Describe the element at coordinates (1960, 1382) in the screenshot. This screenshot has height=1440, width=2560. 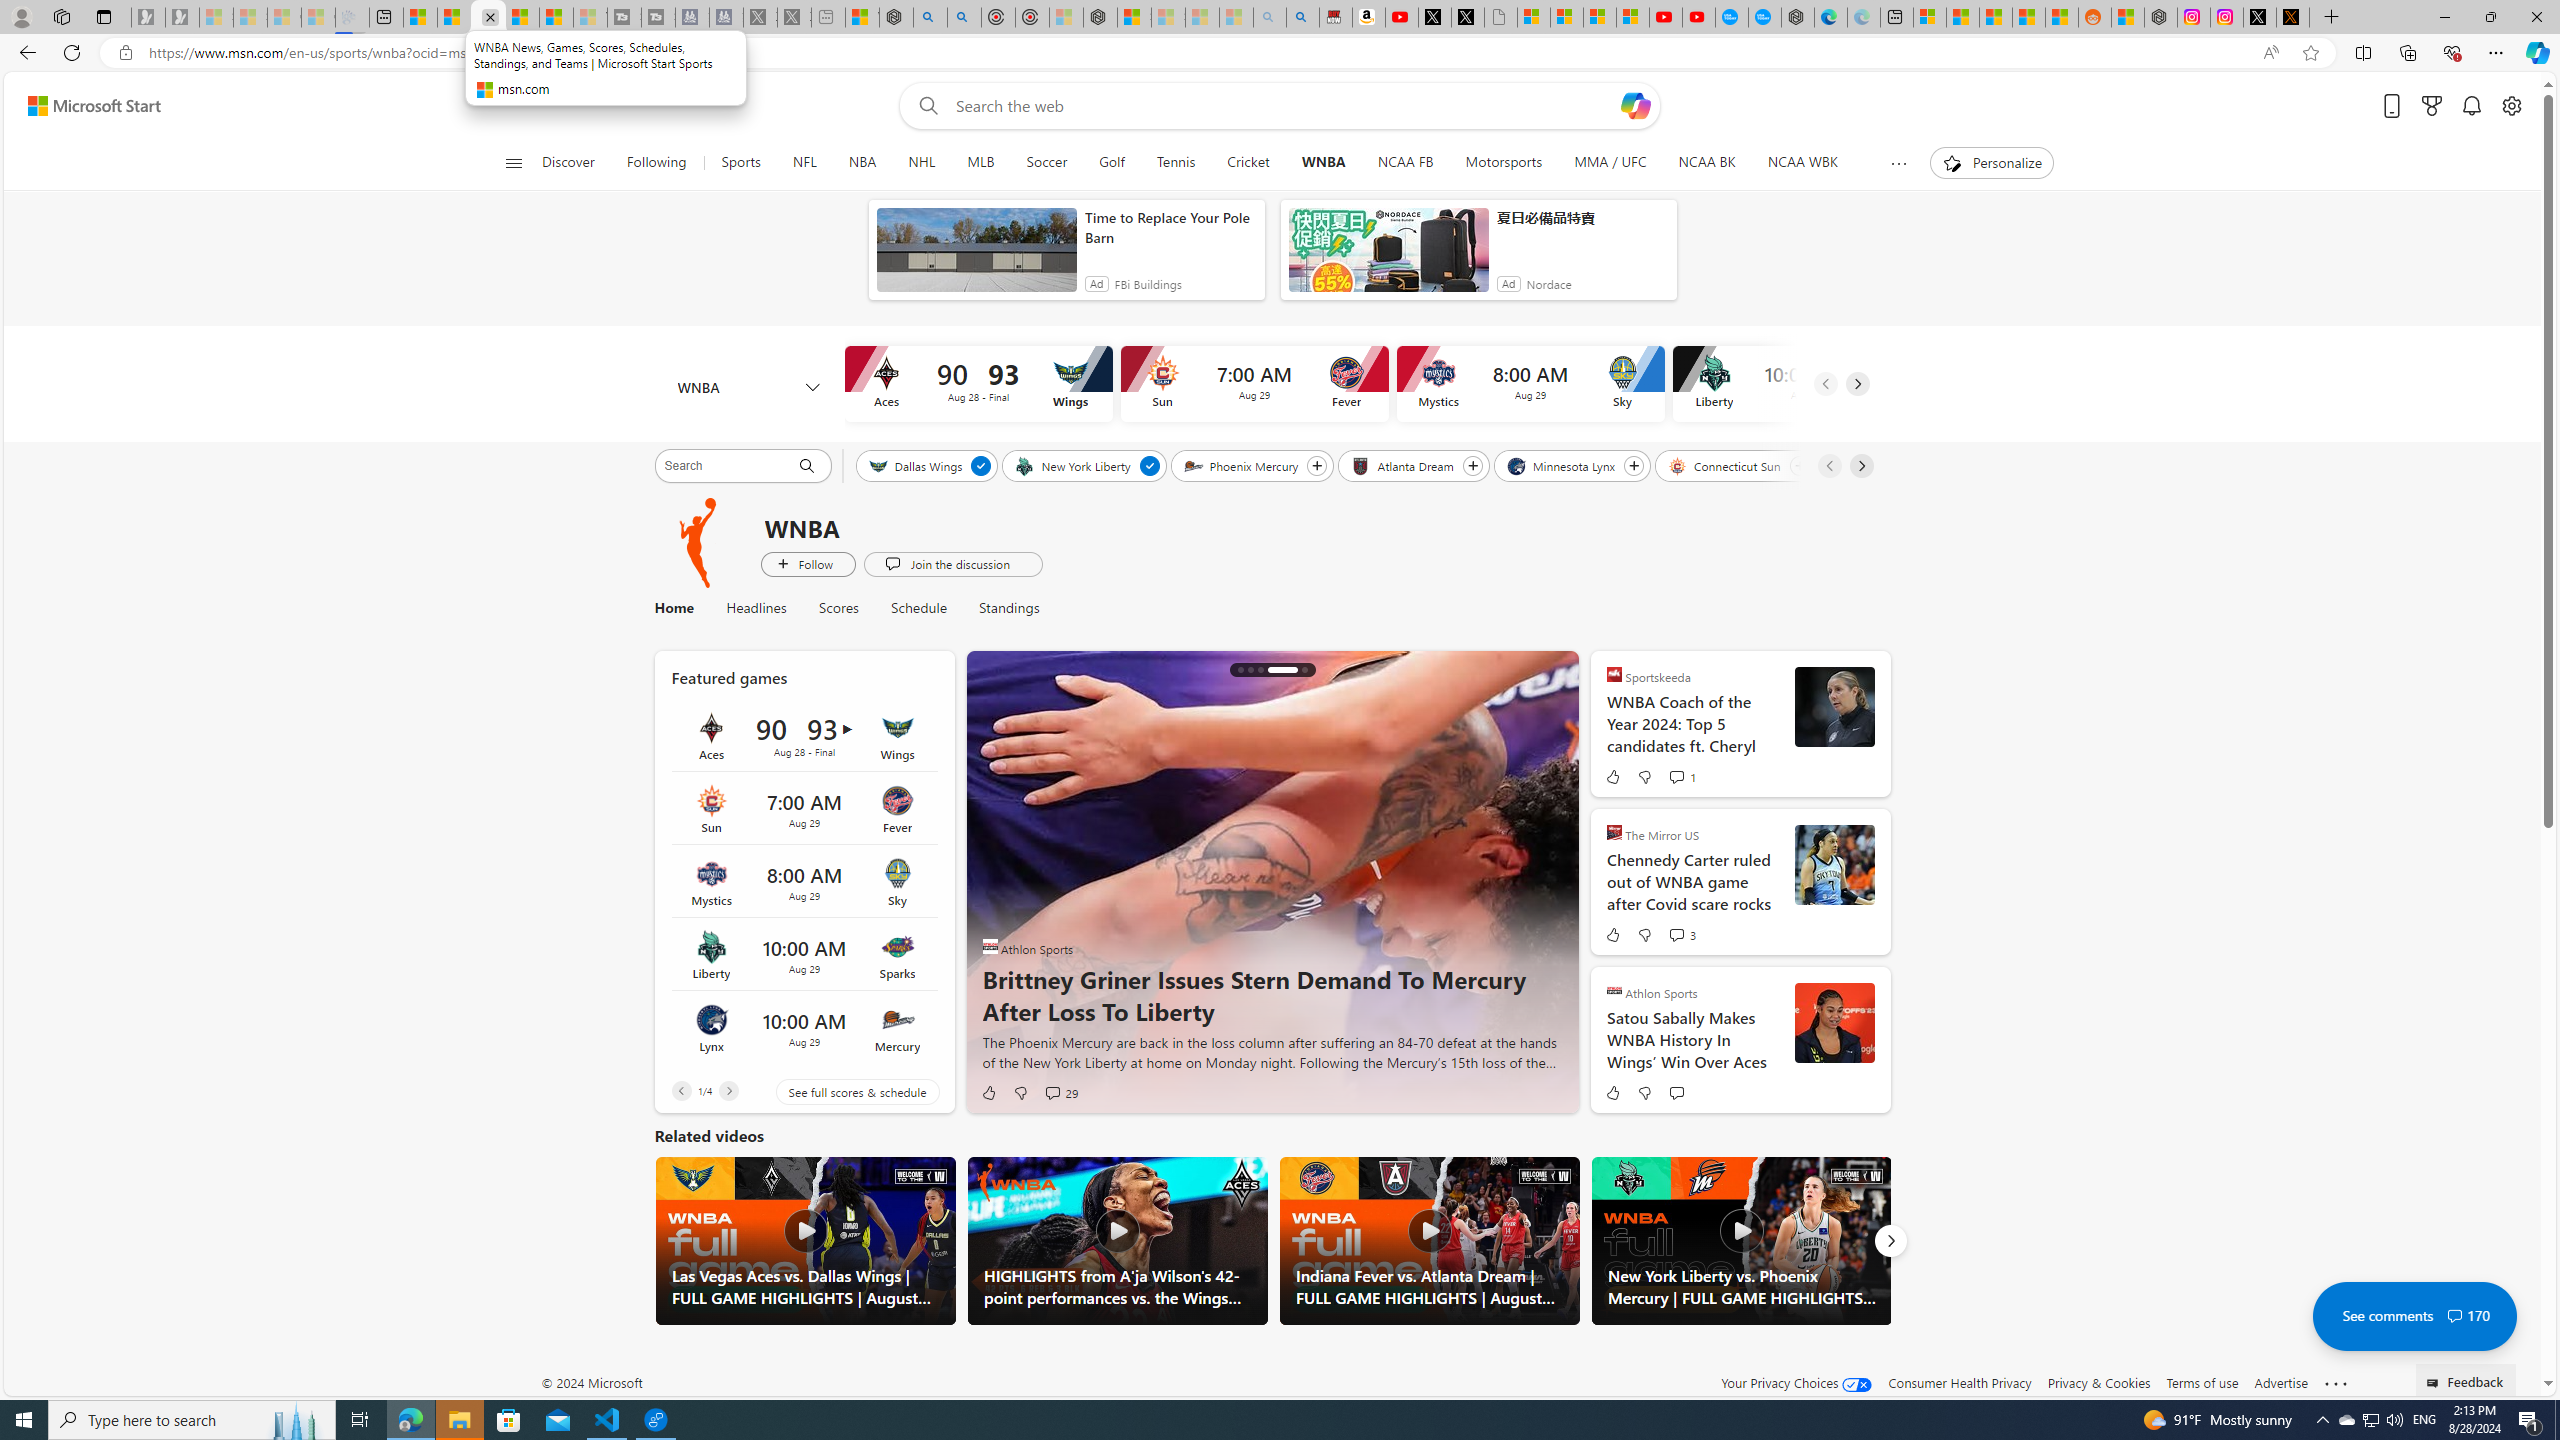
I see `Consumer Health Privacy` at that location.